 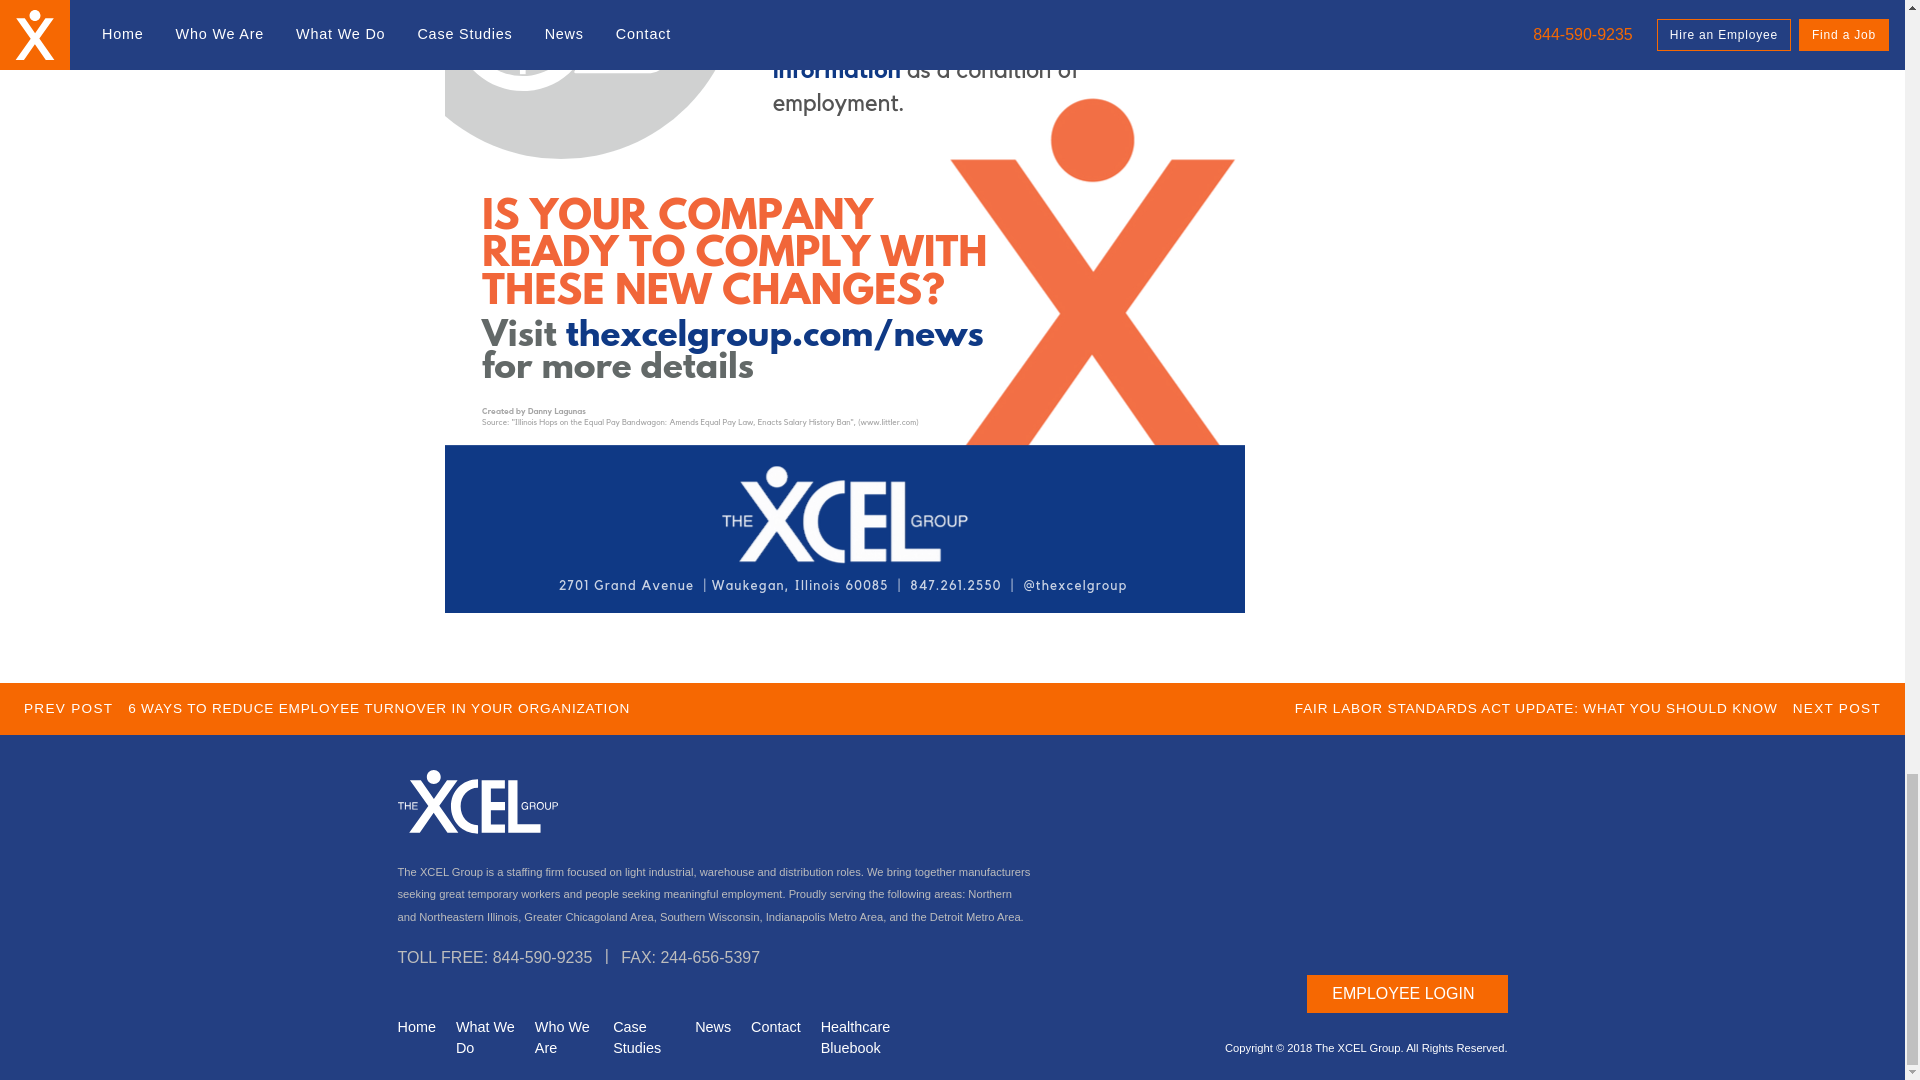 What do you see at coordinates (713, 1038) in the screenshot?
I see `News` at bounding box center [713, 1038].